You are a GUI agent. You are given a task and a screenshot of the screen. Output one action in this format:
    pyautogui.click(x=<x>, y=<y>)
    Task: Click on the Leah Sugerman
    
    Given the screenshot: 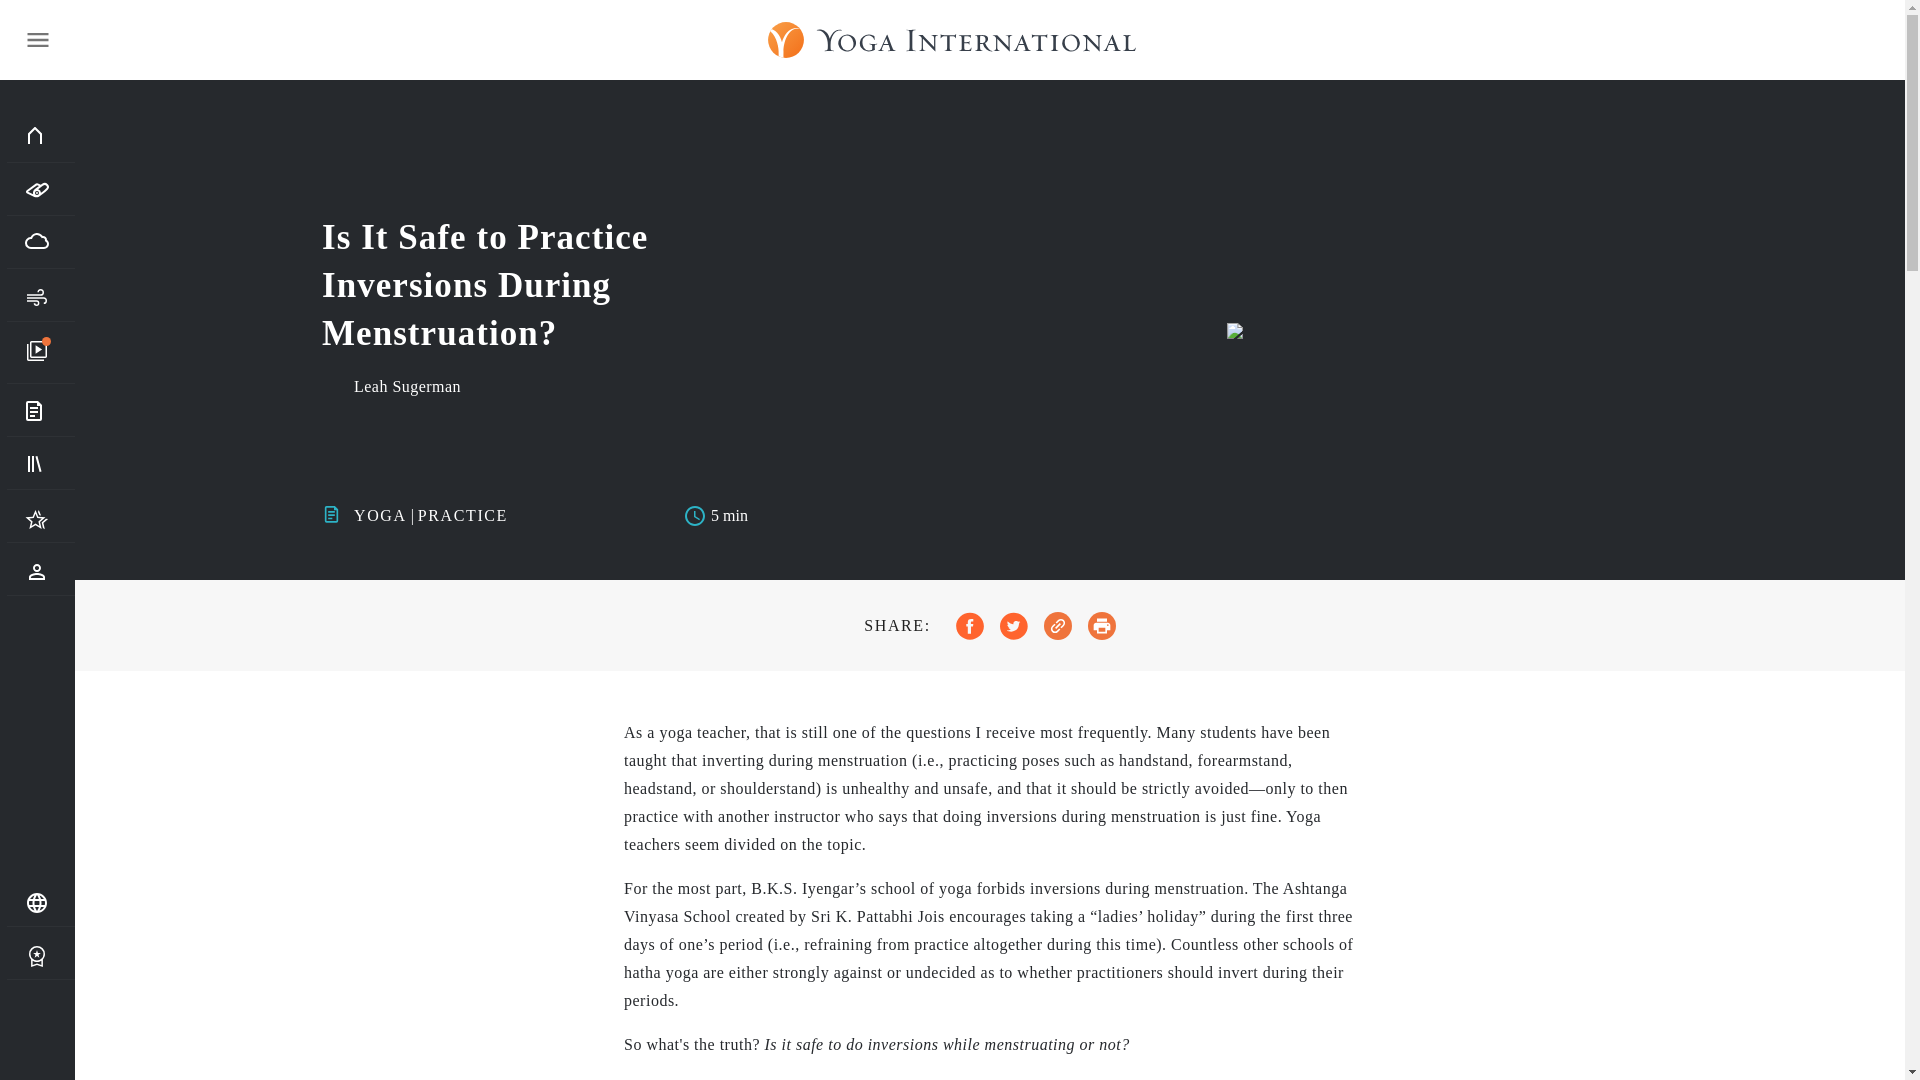 What is the action you would take?
    pyautogui.click(x=406, y=386)
    